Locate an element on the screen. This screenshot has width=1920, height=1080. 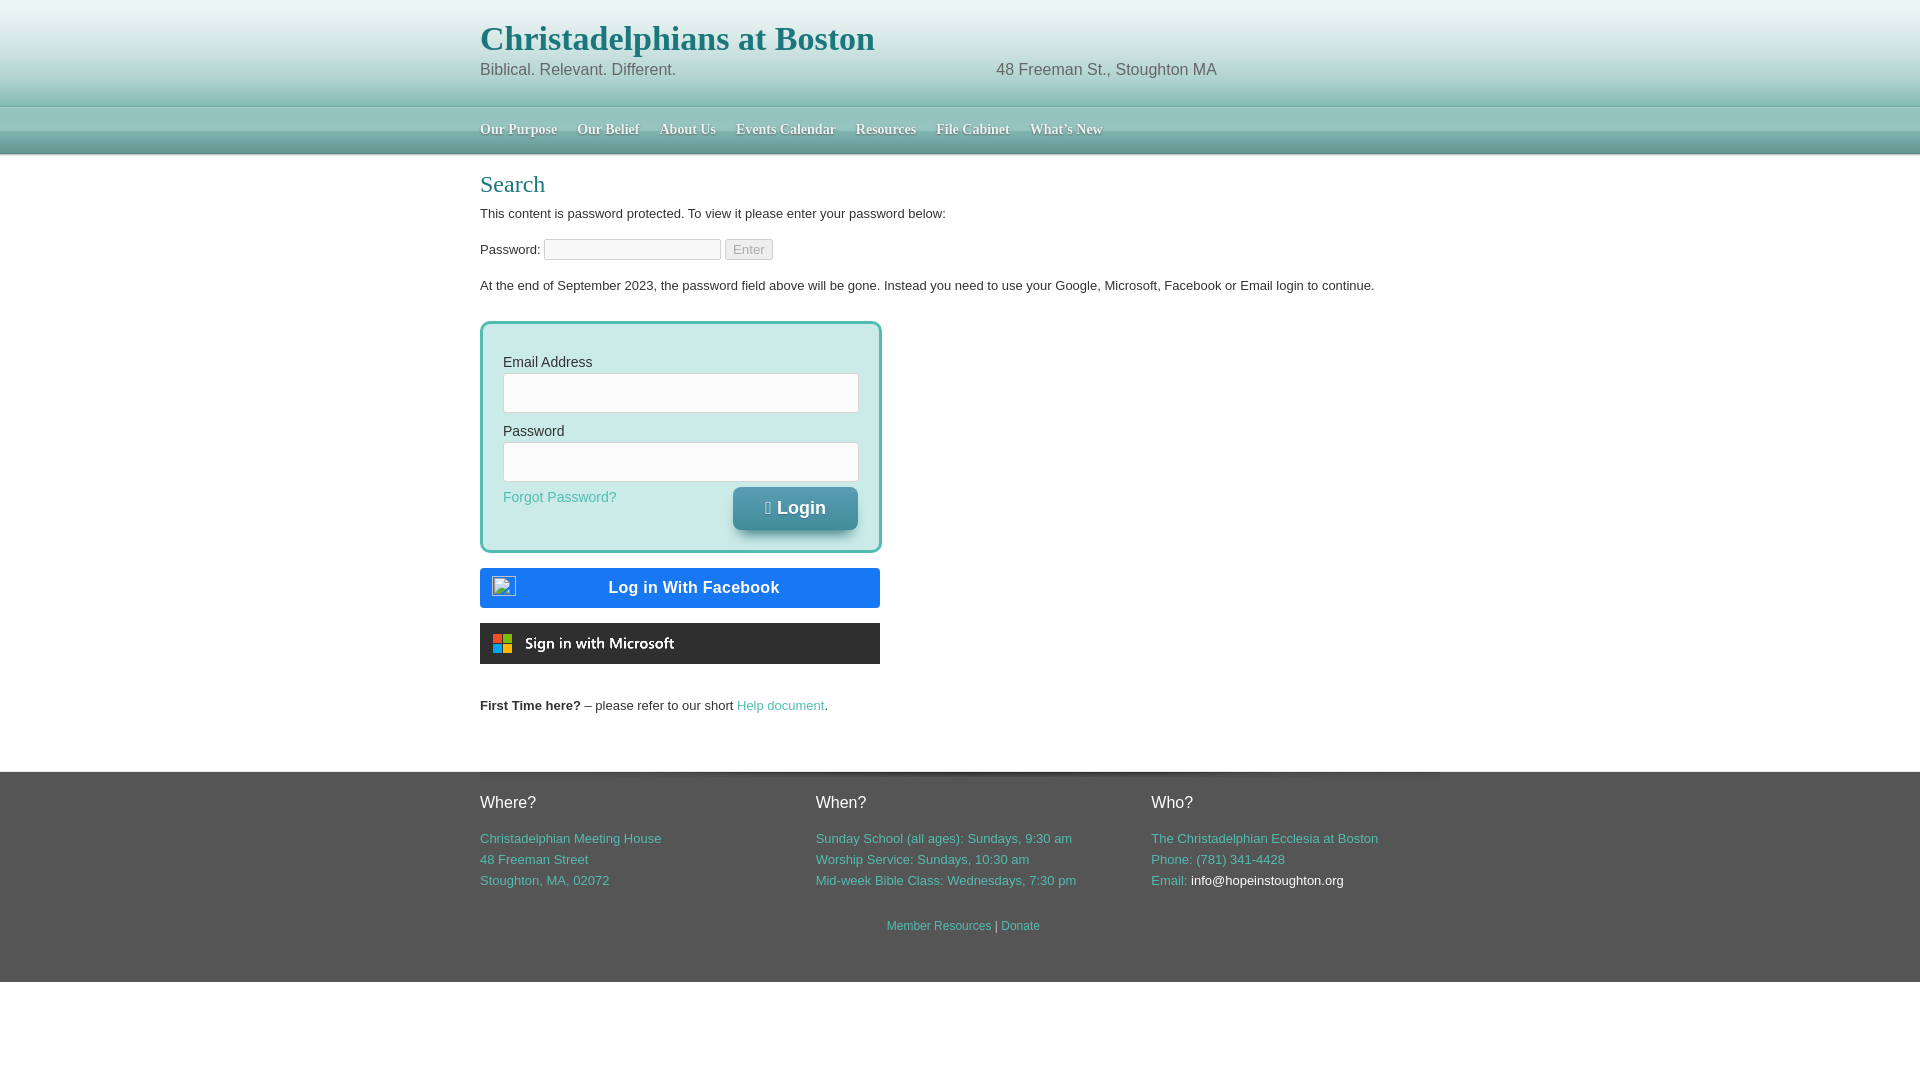
Enter is located at coordinates (749, 249).